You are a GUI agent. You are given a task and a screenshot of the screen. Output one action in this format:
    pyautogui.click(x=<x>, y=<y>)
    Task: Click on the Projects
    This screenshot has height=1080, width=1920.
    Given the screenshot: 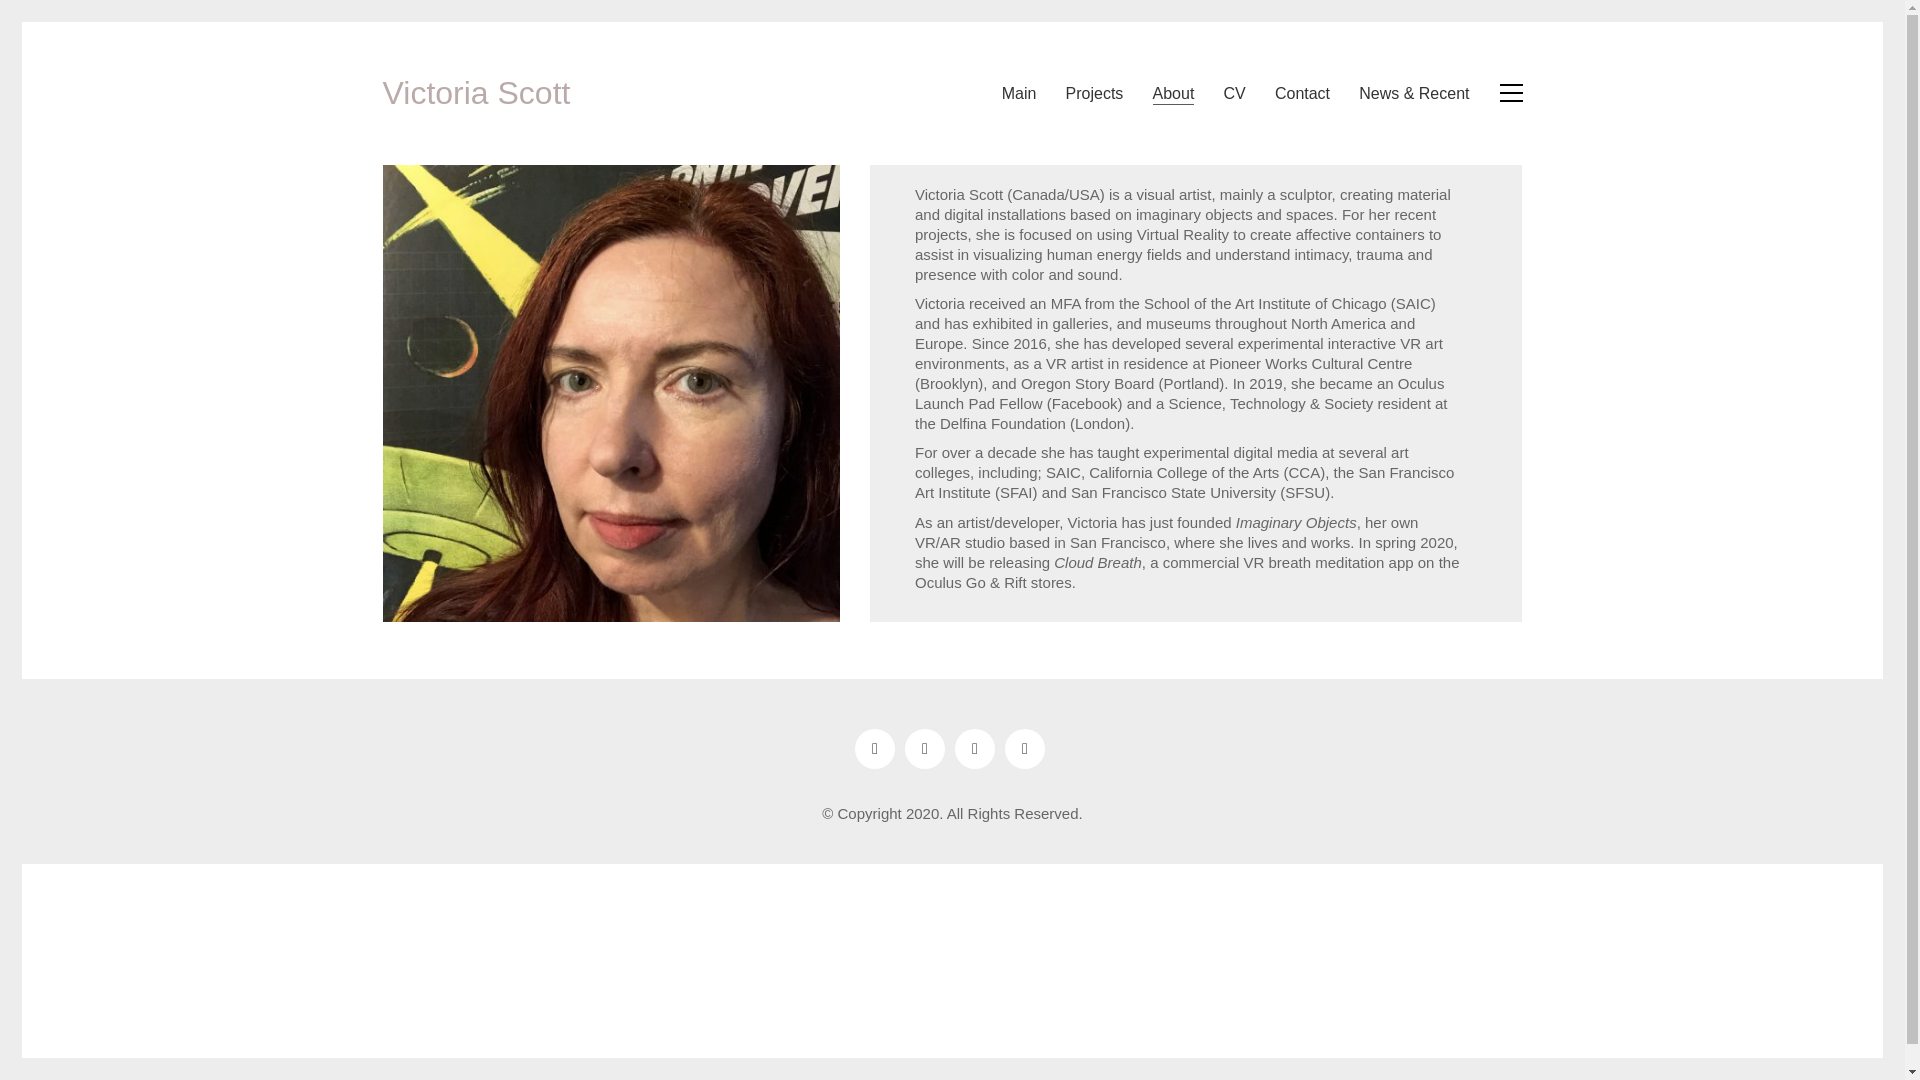 What is the action you would take?
    pyautogui.click(x=1094, y=93)
    